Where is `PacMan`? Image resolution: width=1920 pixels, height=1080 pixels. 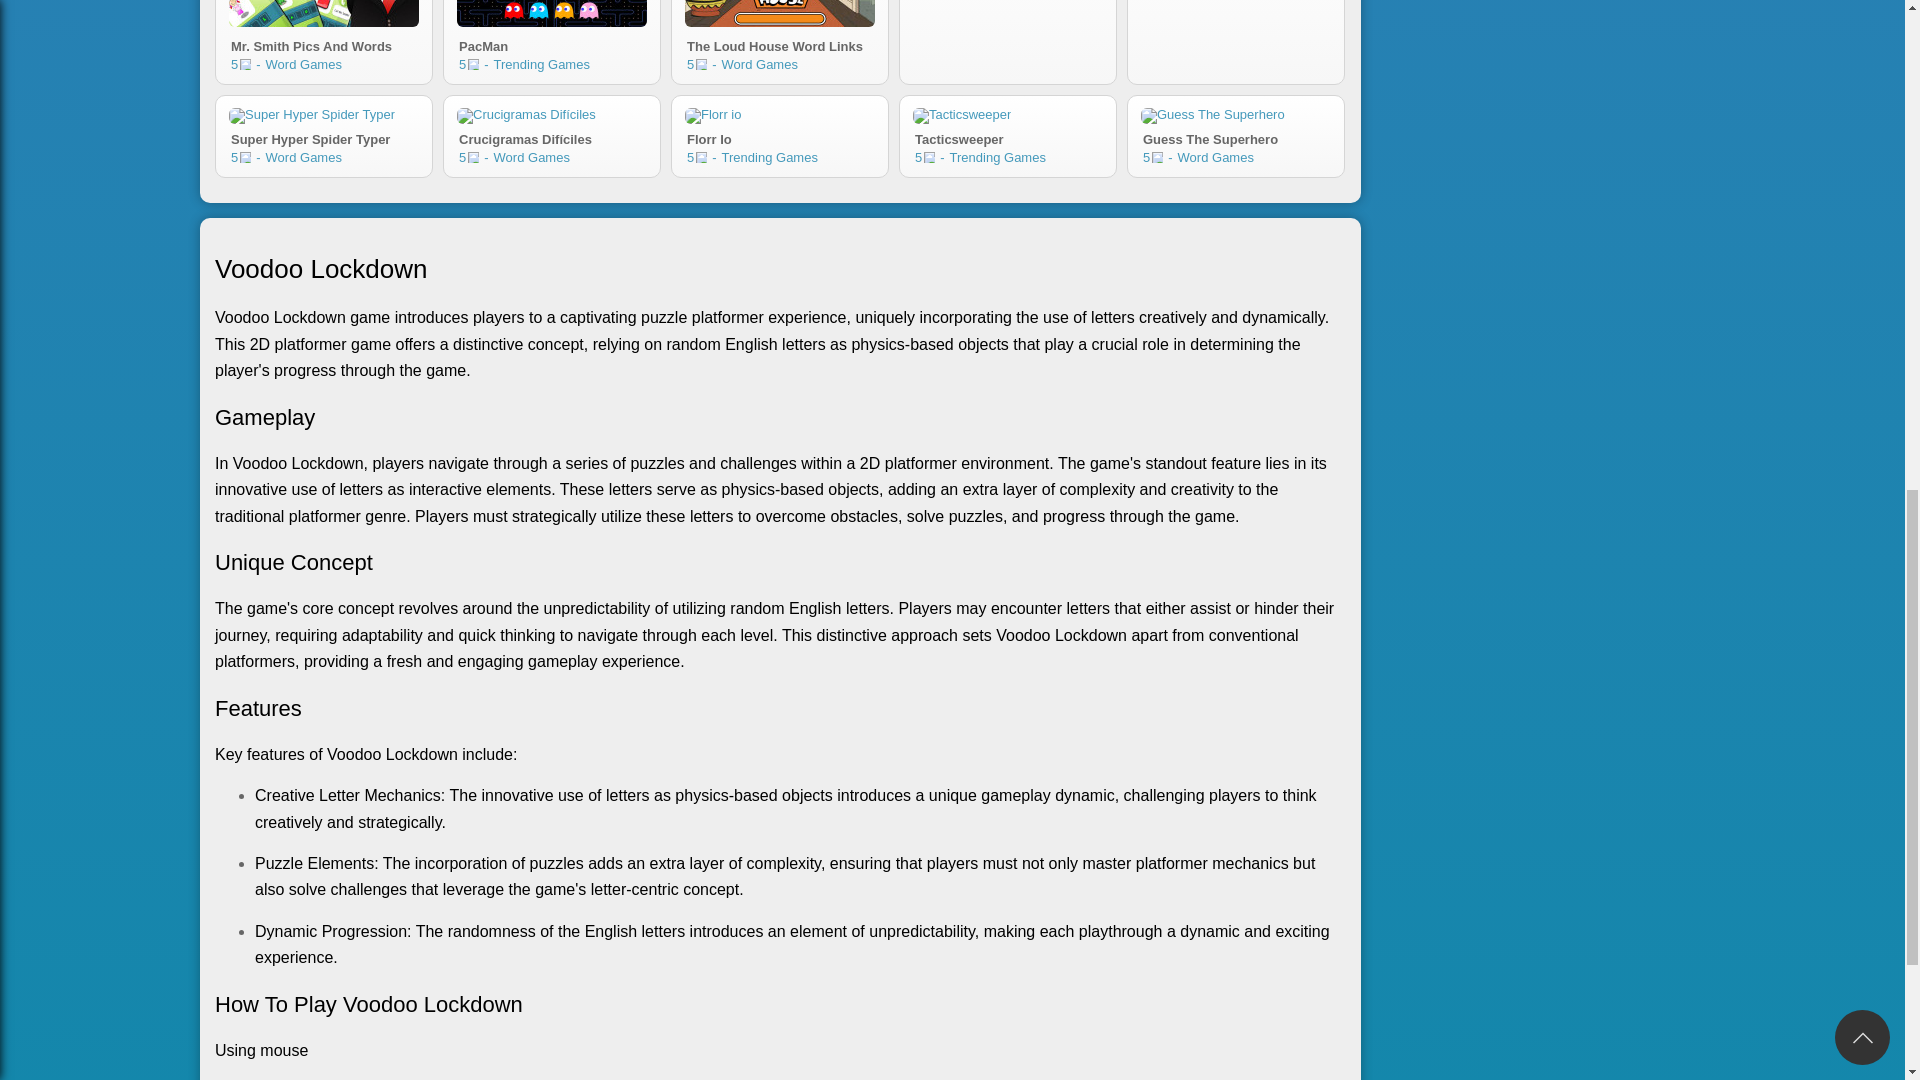
PacMan is located at coordinates (323, 44).